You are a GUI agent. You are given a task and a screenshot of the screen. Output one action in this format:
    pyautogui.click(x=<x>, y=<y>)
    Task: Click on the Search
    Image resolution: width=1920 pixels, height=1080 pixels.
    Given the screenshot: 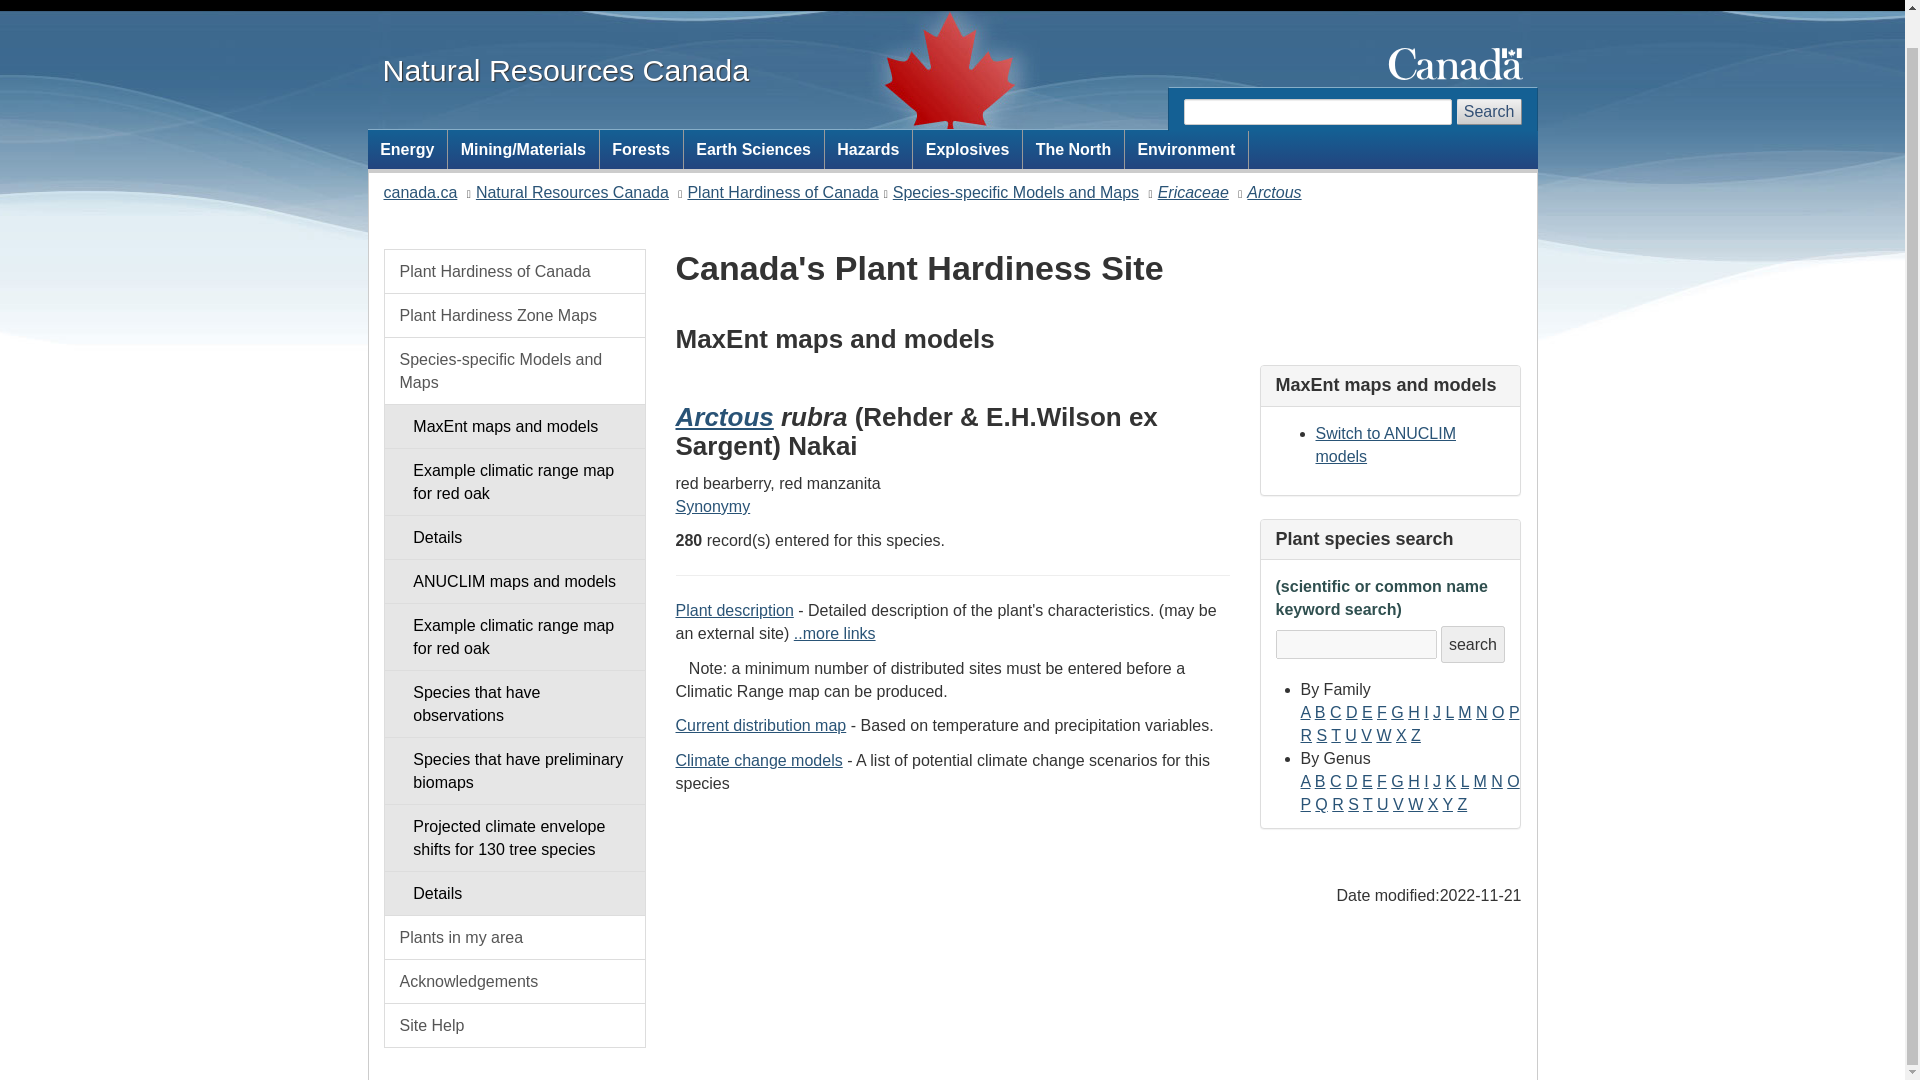 What is the action you would take?
    pyautogui.click(x=1490, y=112)
    